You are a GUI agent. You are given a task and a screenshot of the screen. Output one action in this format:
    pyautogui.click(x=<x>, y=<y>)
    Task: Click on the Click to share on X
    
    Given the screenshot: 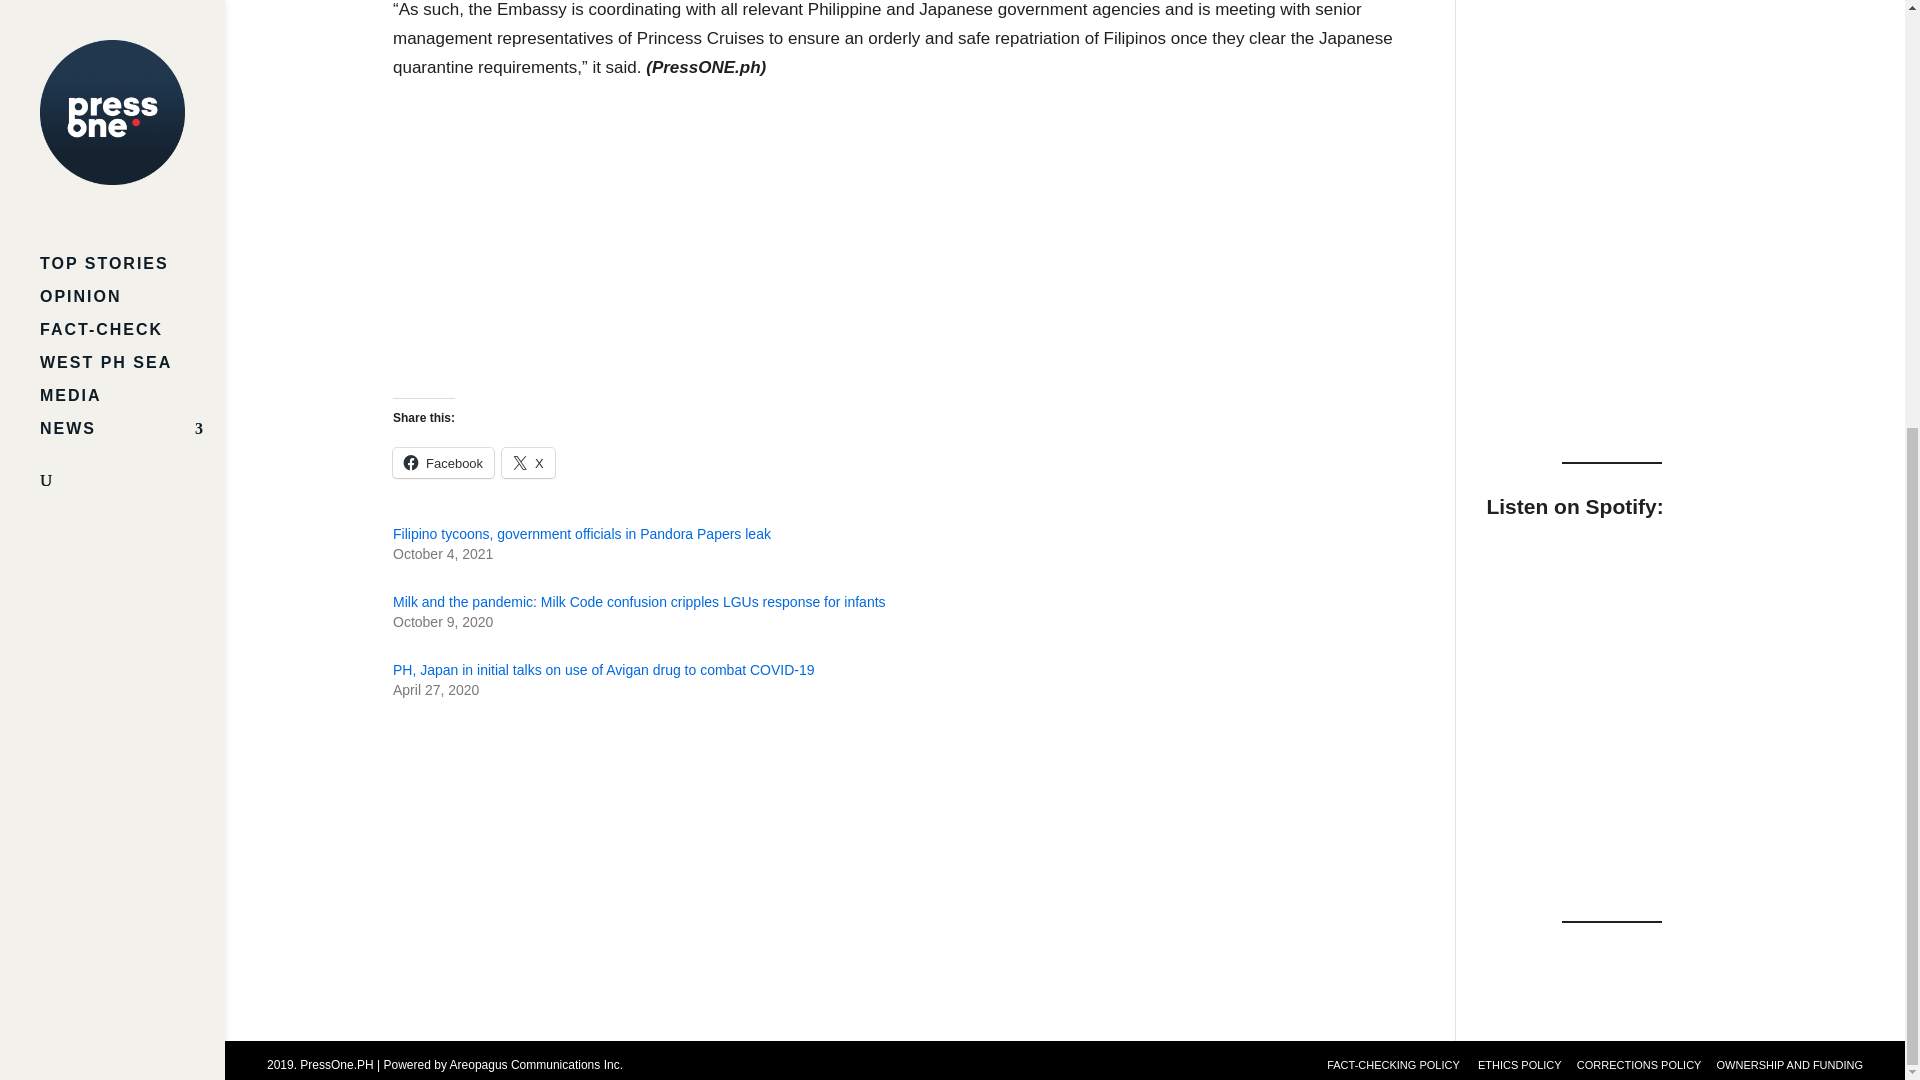 What is the action you would take?
    pyautogui.click(x=528, y=463)
    